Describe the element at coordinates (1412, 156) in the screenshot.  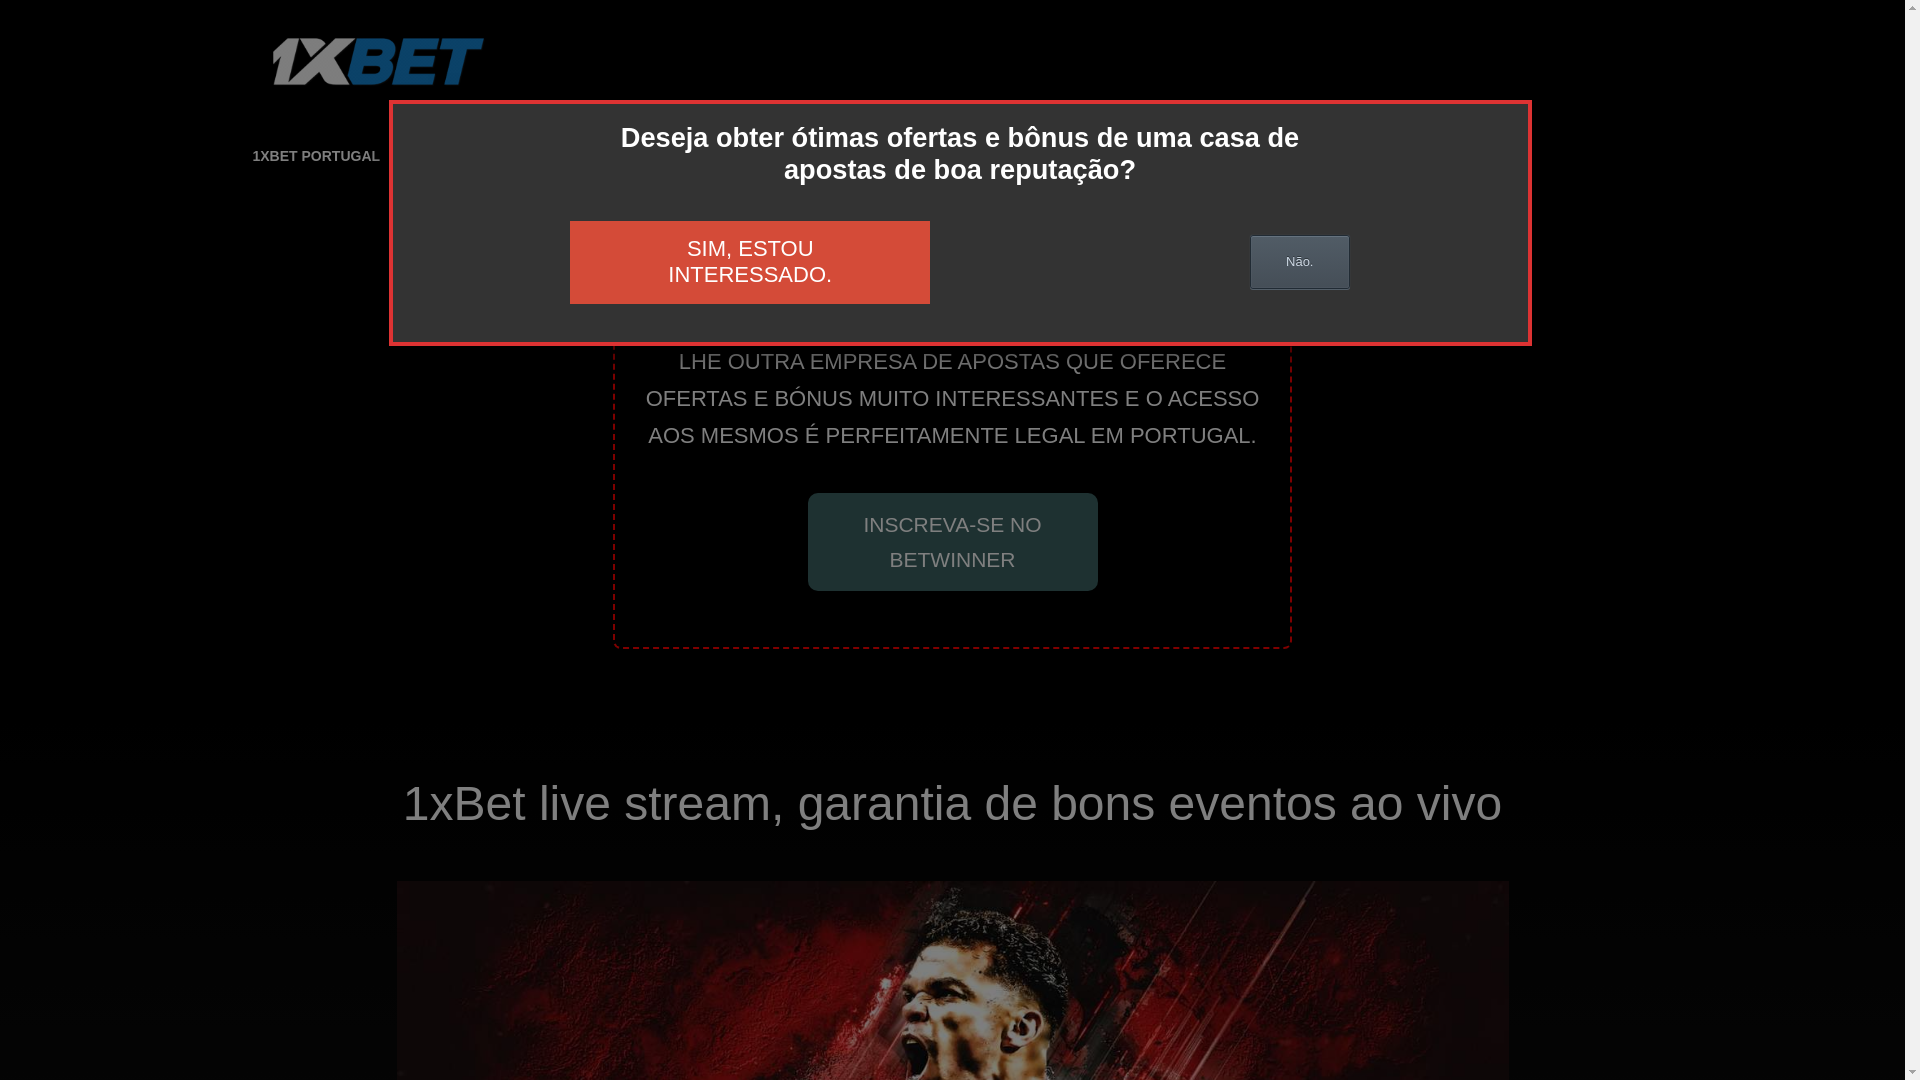
I see `1XBET APOSTAS ONLINE` at that location.